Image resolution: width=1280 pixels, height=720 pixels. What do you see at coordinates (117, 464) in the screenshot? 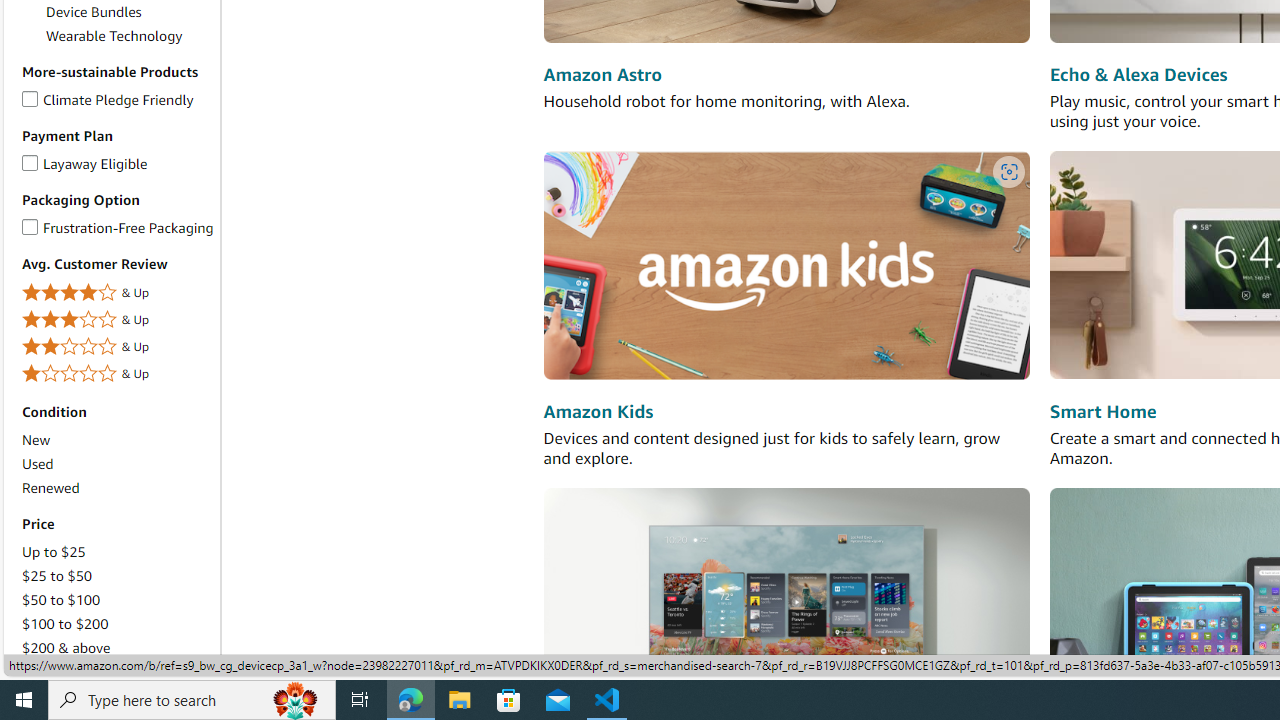
I see `Used` at bounding box center [117, 464].